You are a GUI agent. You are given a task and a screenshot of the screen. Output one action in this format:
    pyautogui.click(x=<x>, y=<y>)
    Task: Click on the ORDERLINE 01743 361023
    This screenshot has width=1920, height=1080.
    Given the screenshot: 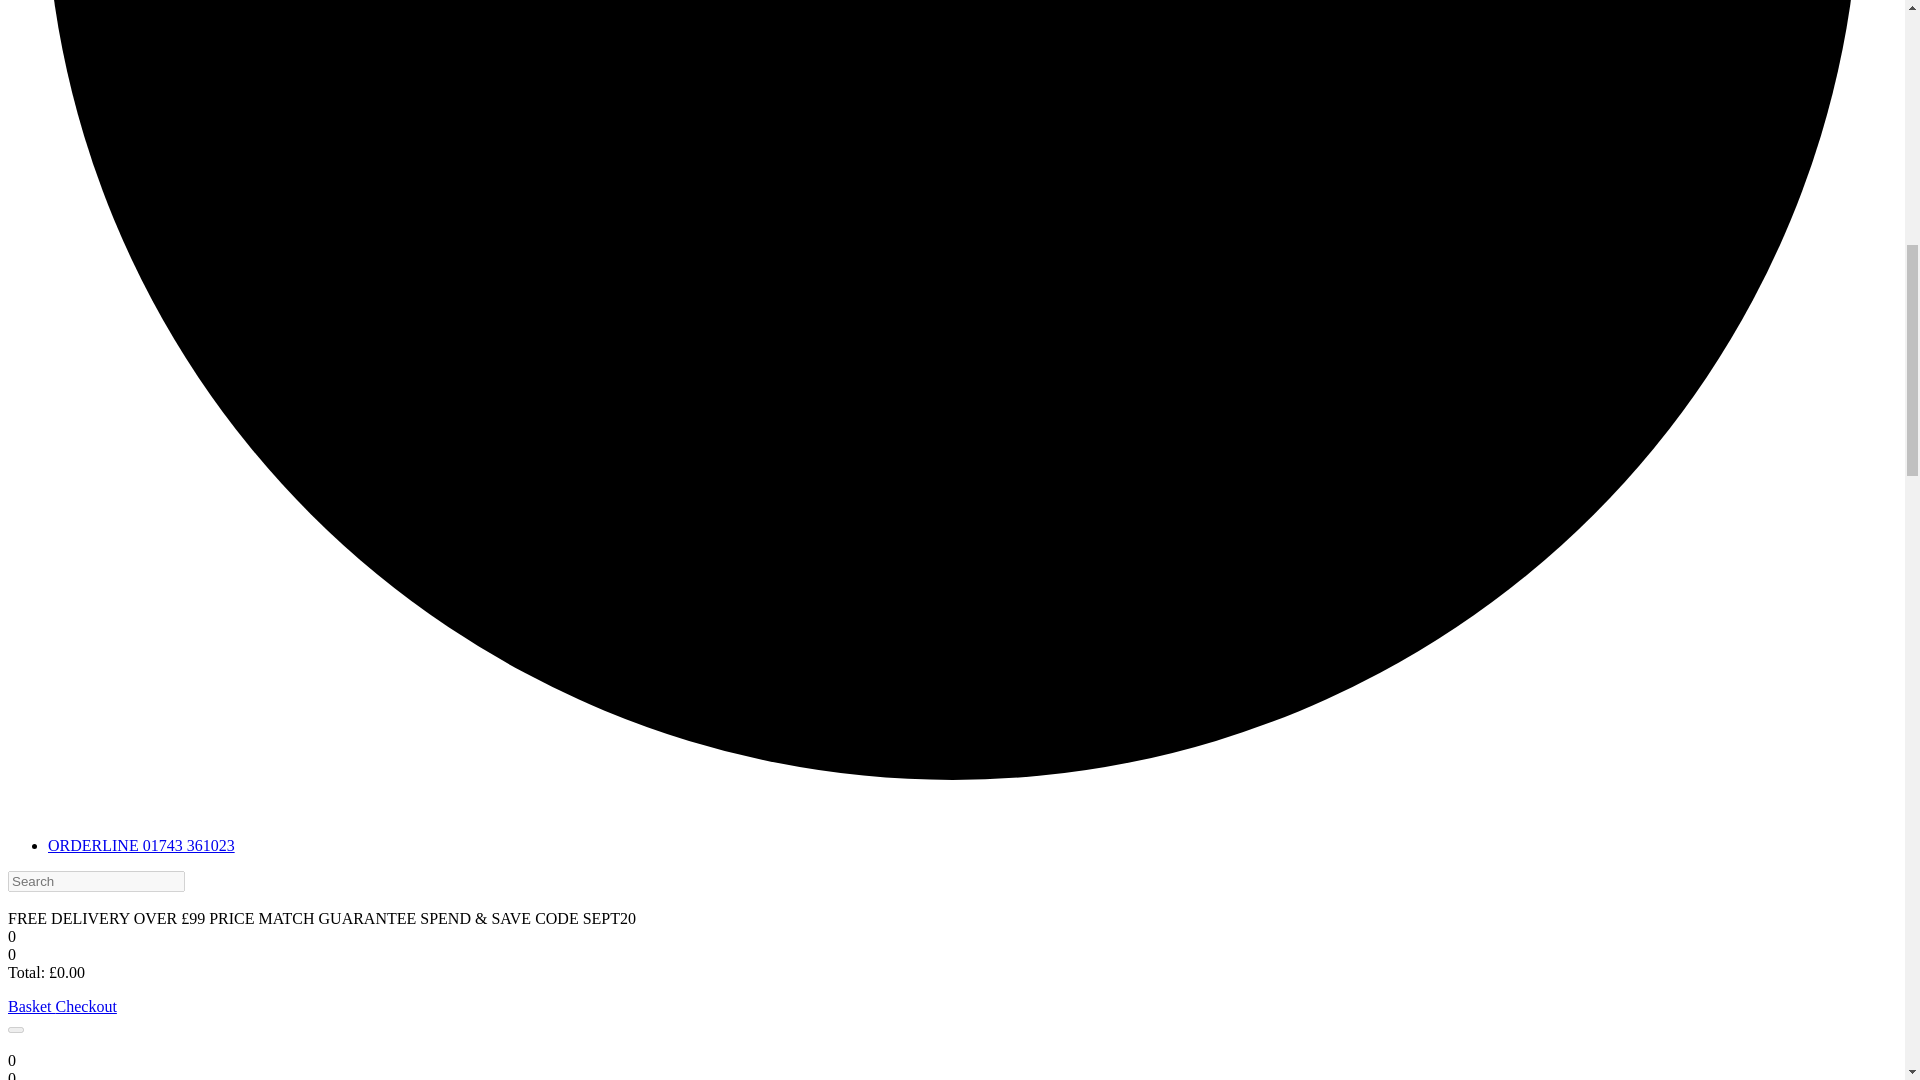 What is the action you would take?
    pyautogui.click(x=141, y=846)
    